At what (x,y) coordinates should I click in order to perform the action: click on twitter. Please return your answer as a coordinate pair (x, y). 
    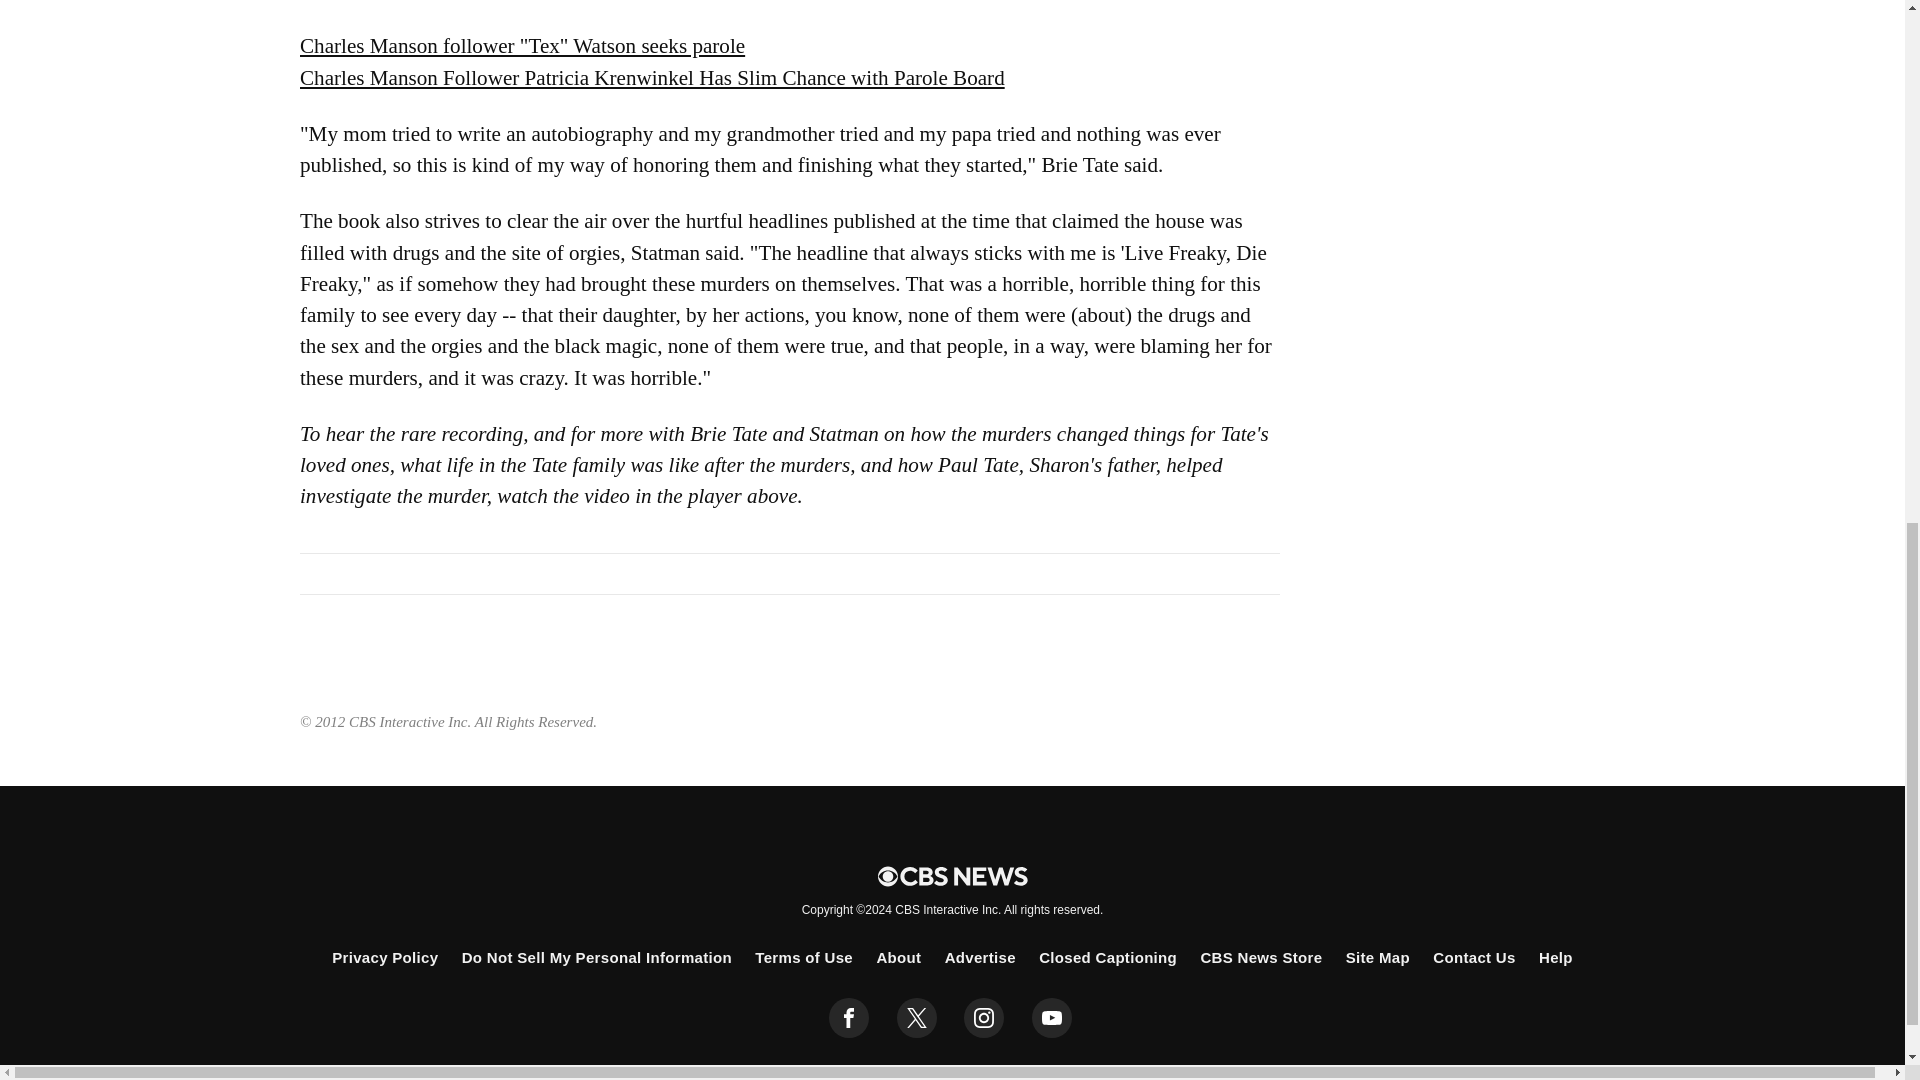
    Looking at the image, I should click on (916, 1017).